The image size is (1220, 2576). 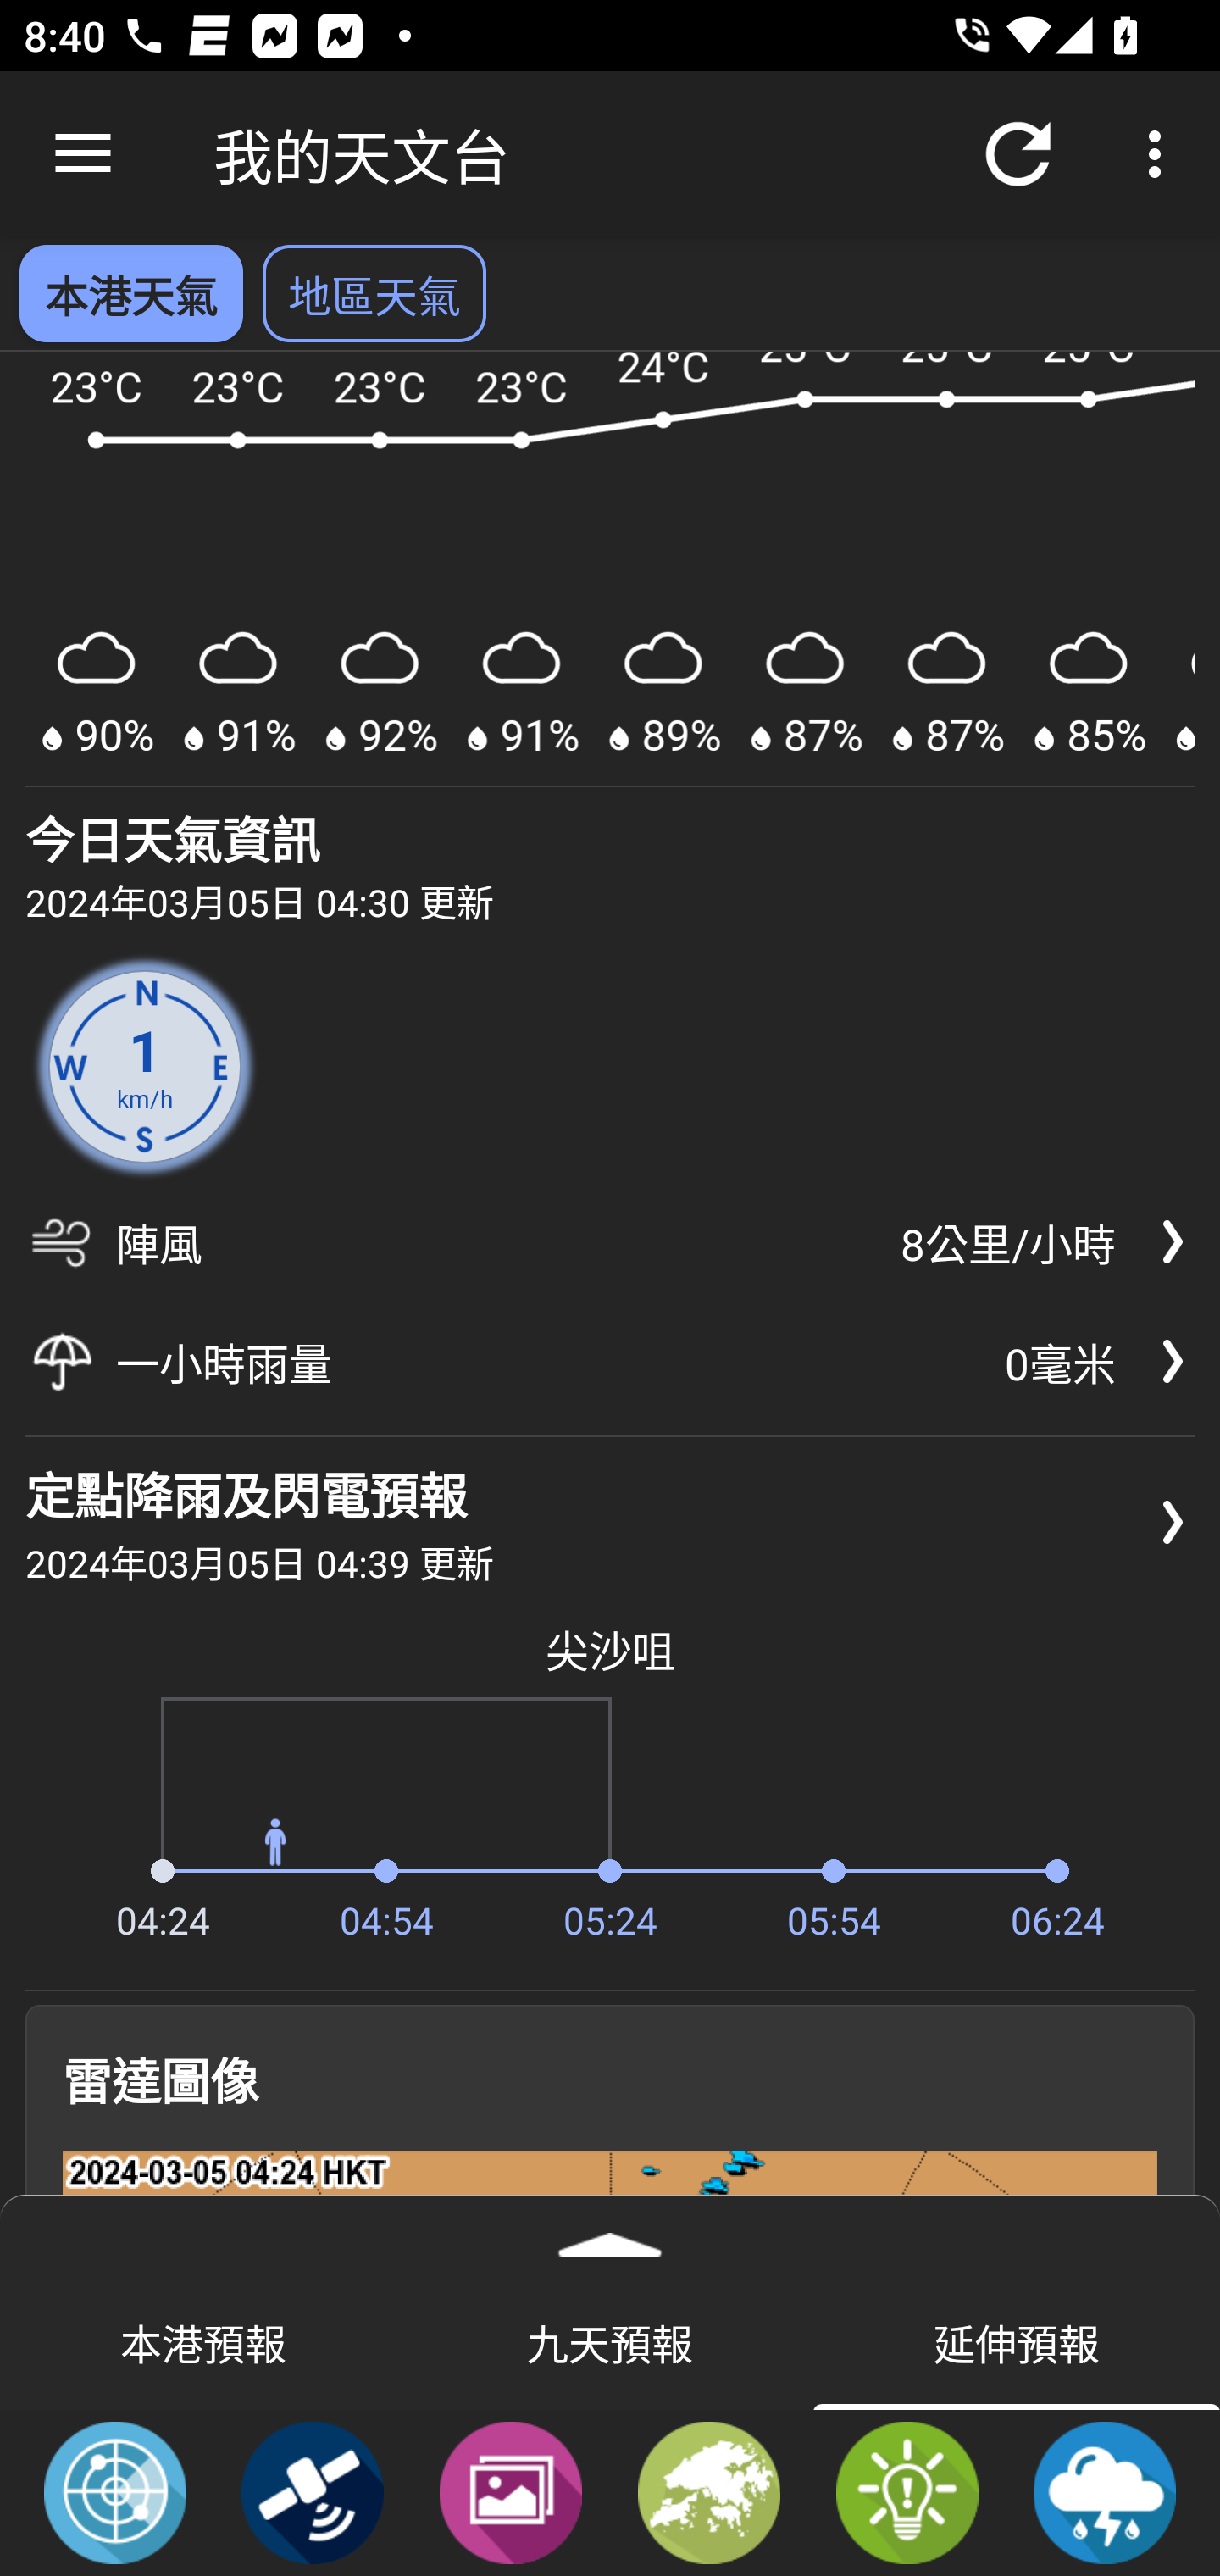 I want to click on 定點降雨及閃電預報, so click(x=1105, y=2491).